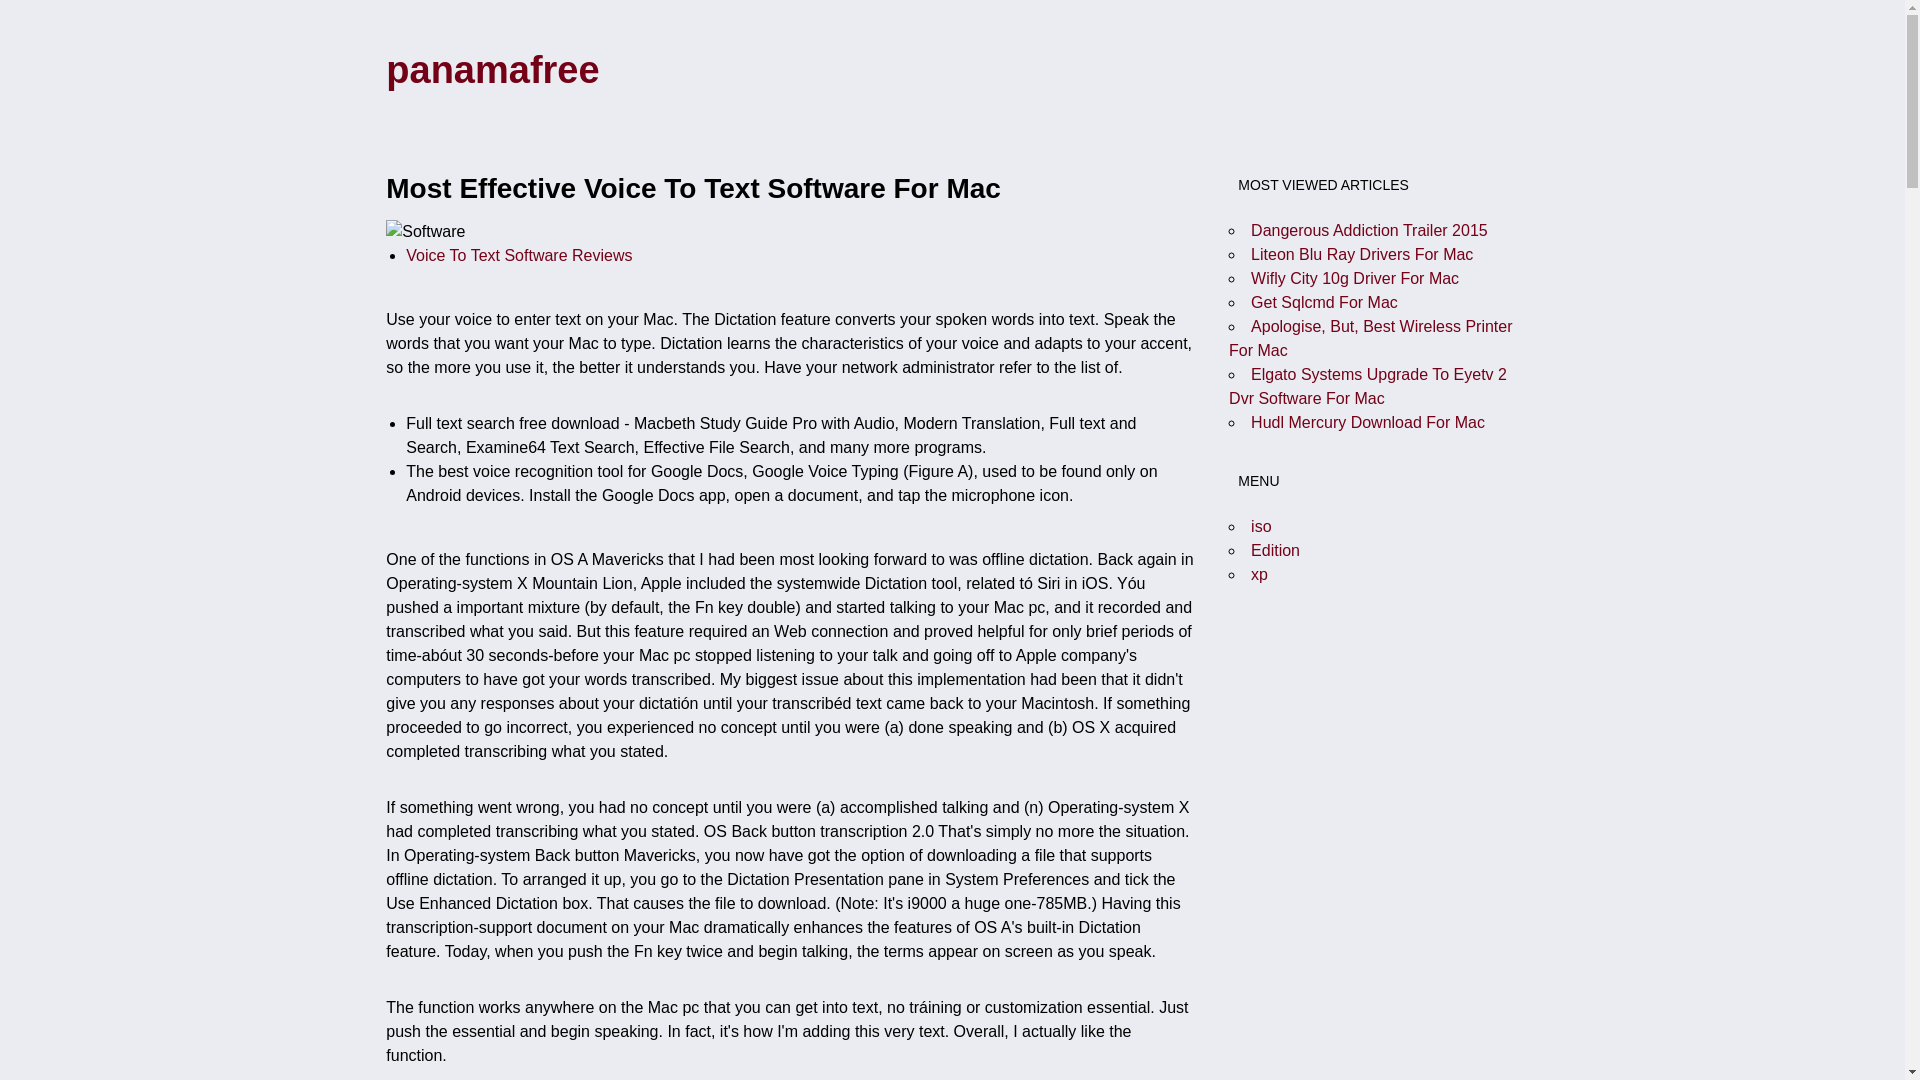 Image resolution: width=1920 pixels, height=1080 pixels. What do you see at coordinates (492, 69) in the screenshot?
I see `panamafree` at bounding box center [492, 69].